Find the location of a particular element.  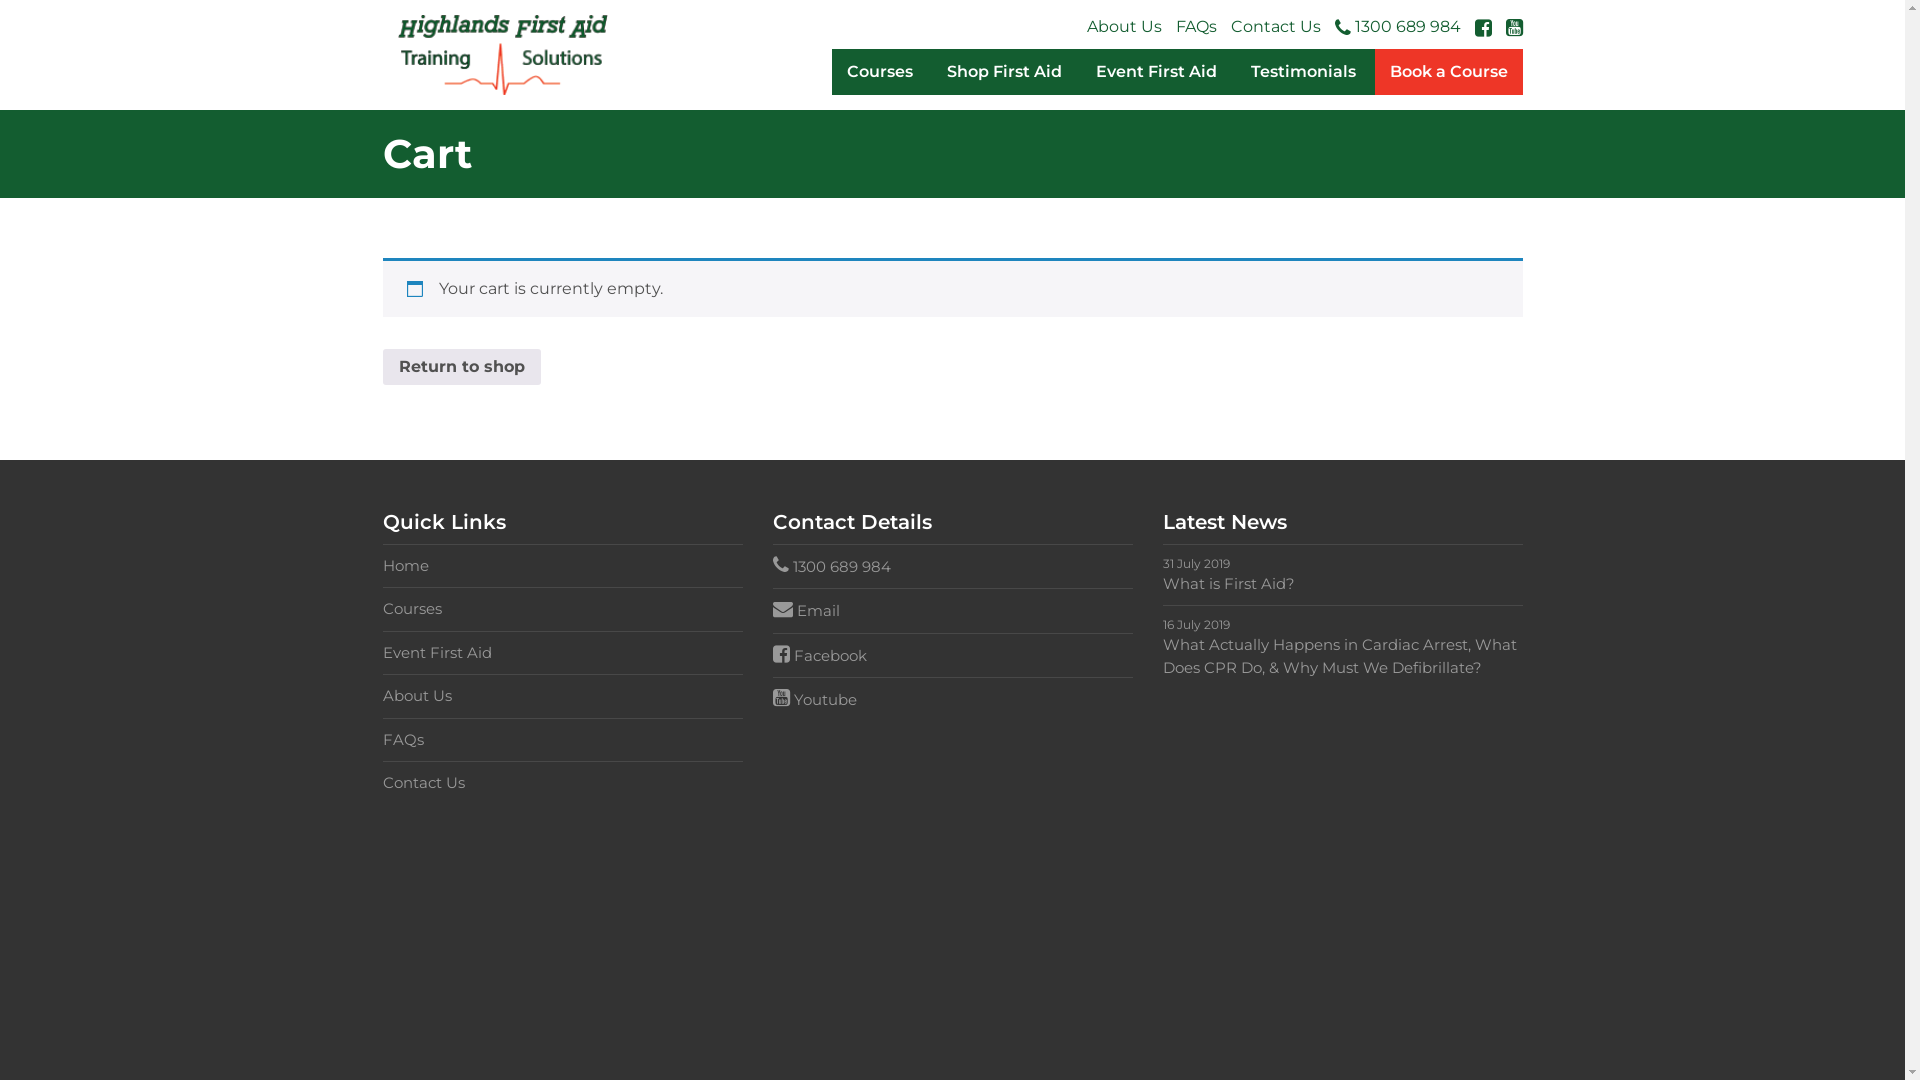

Event First Aid is located at coordinates (1156, 72).